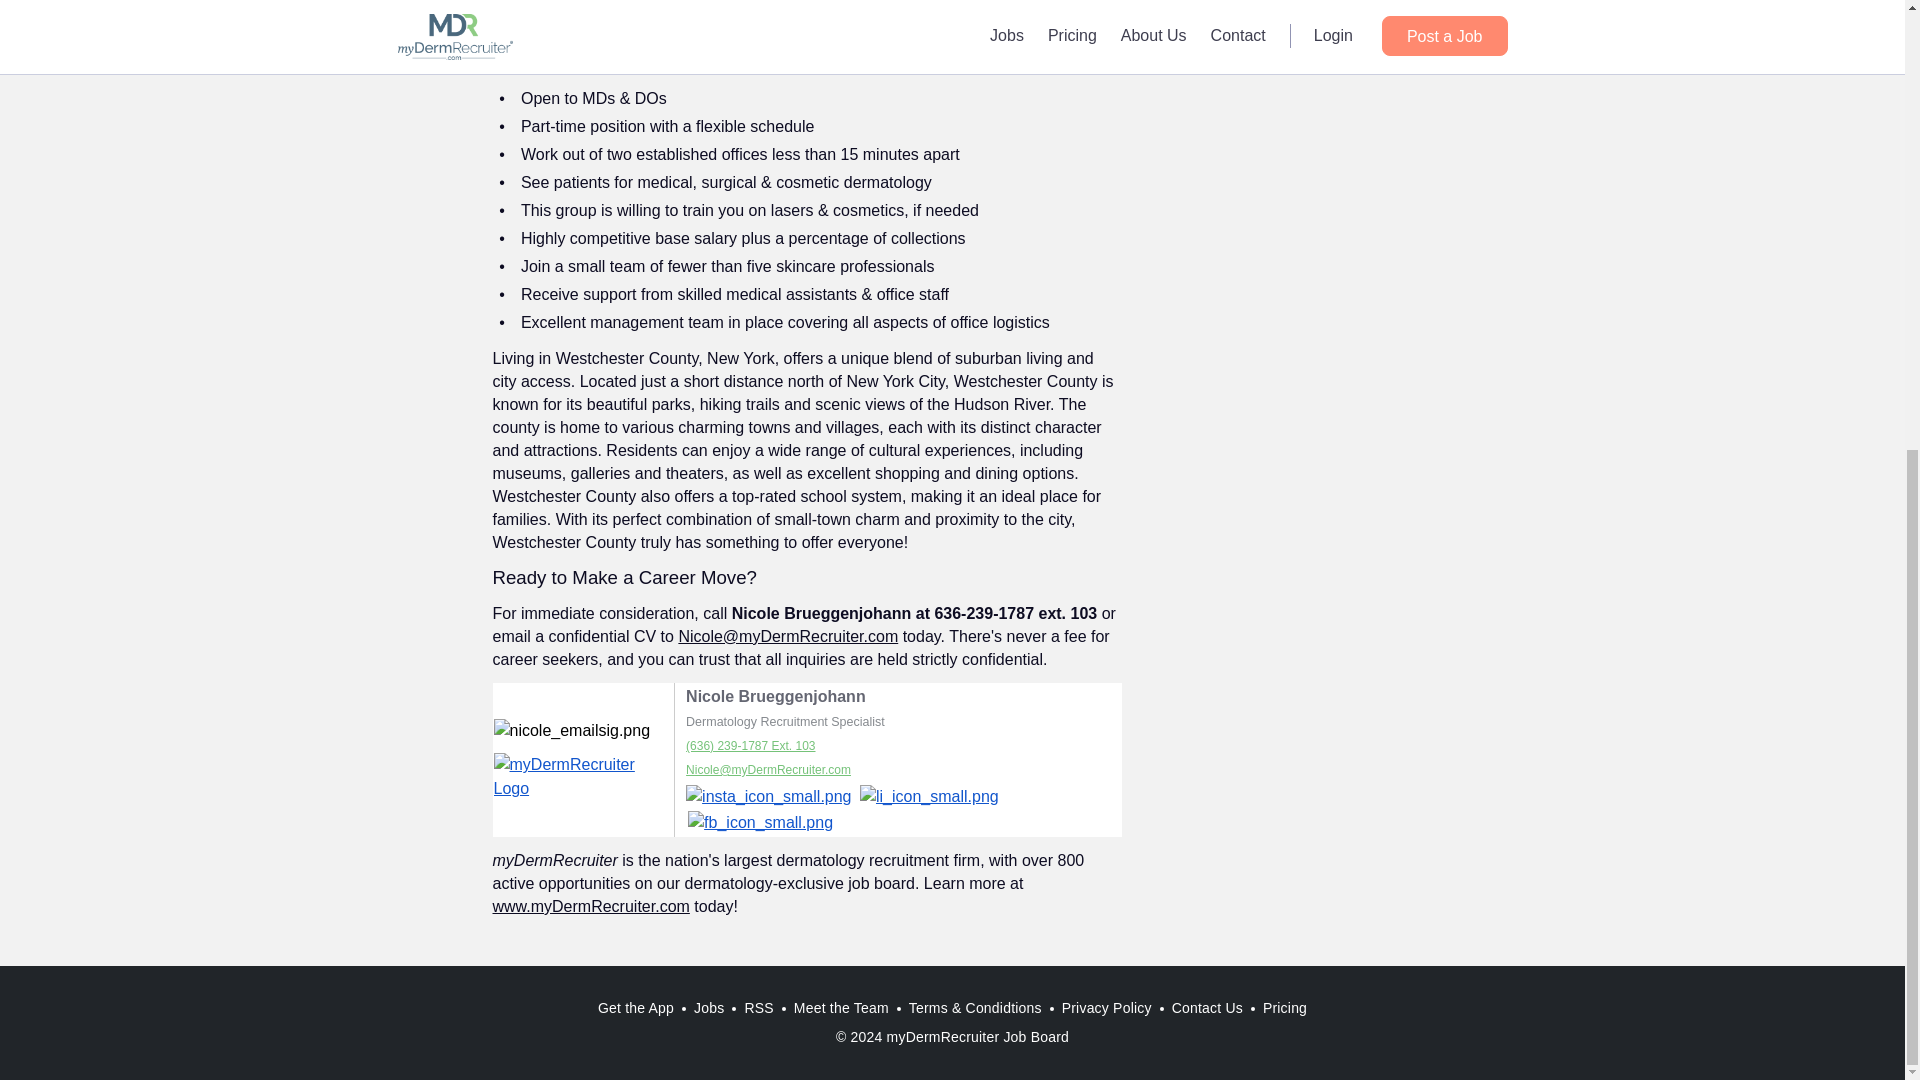 The width and height of the screenshot is (1920, 1080). What do you see at coordinates (840, 1008) in the screenshot?
I see `Meet the Team` at bounding box center [840, 1008].